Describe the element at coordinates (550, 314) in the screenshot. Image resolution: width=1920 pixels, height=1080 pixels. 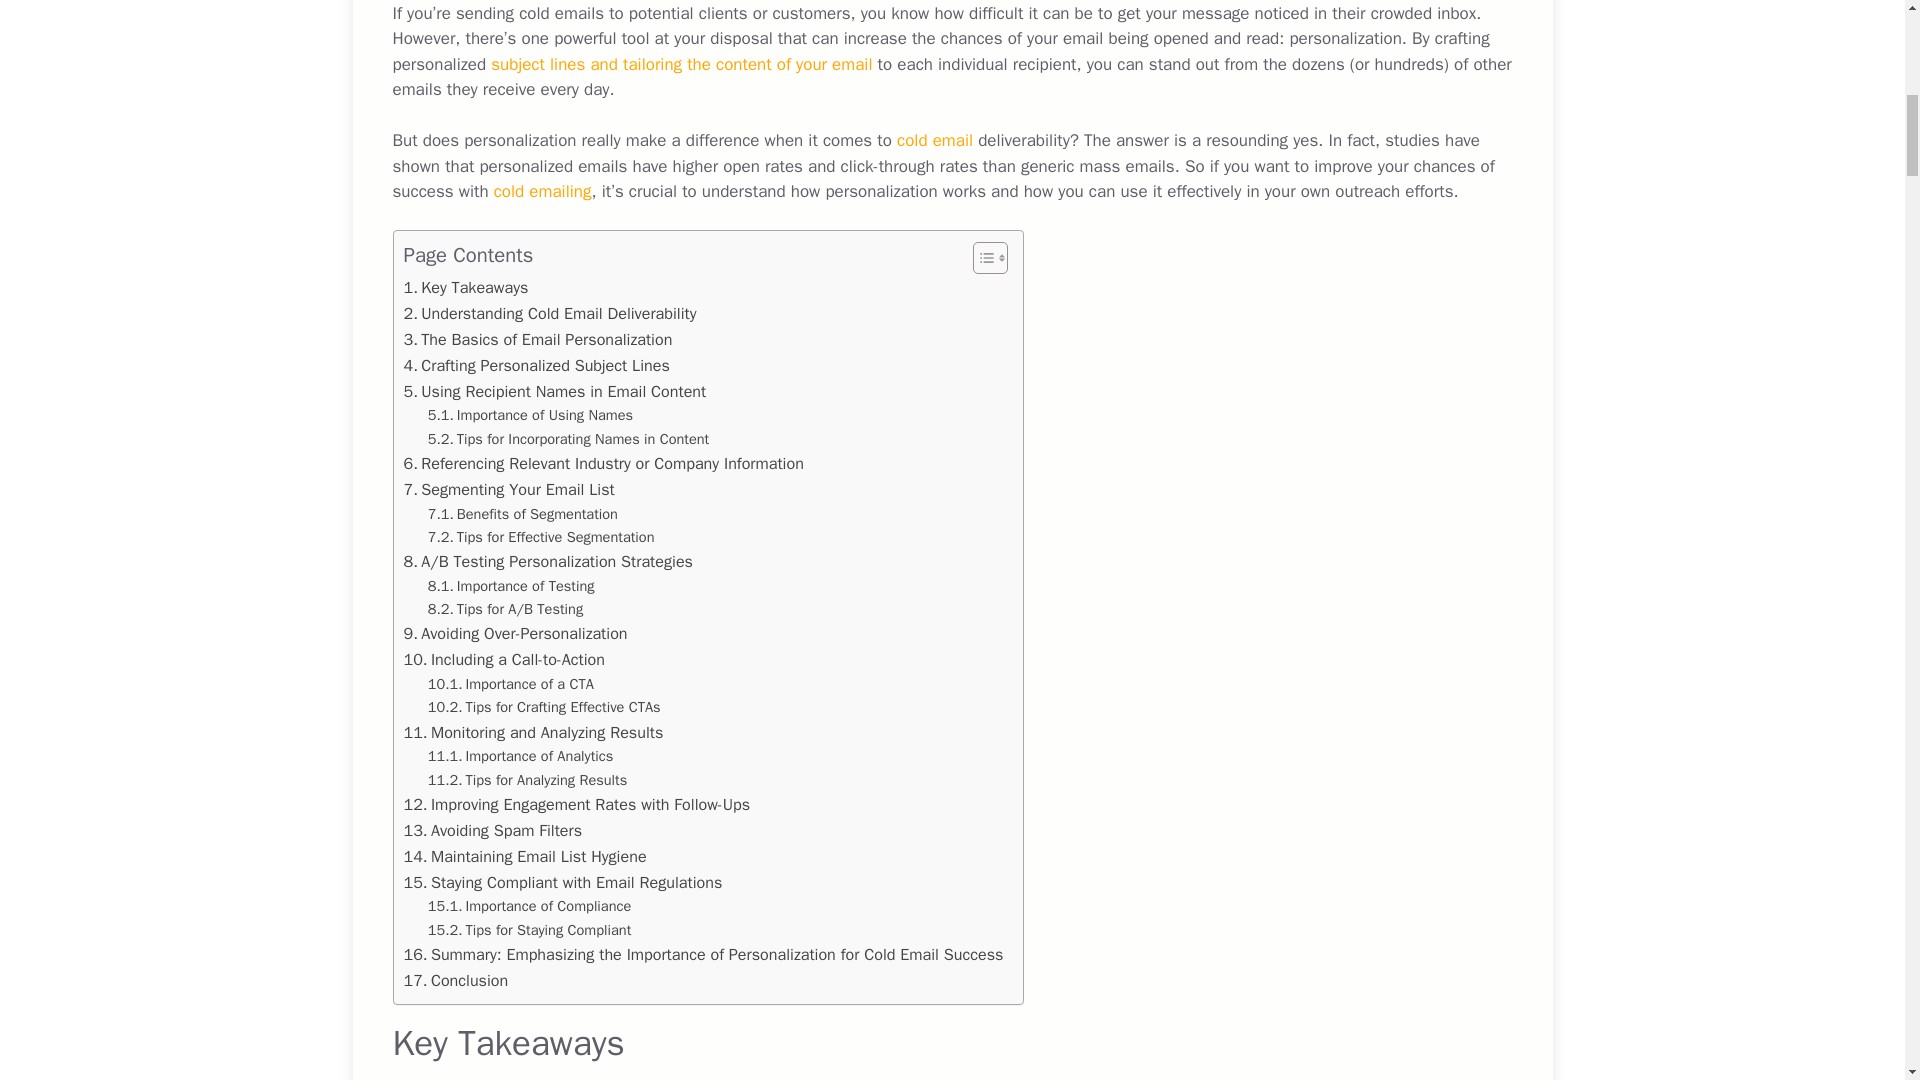
I see `Understanding Cold Email Deliverability` at that location.